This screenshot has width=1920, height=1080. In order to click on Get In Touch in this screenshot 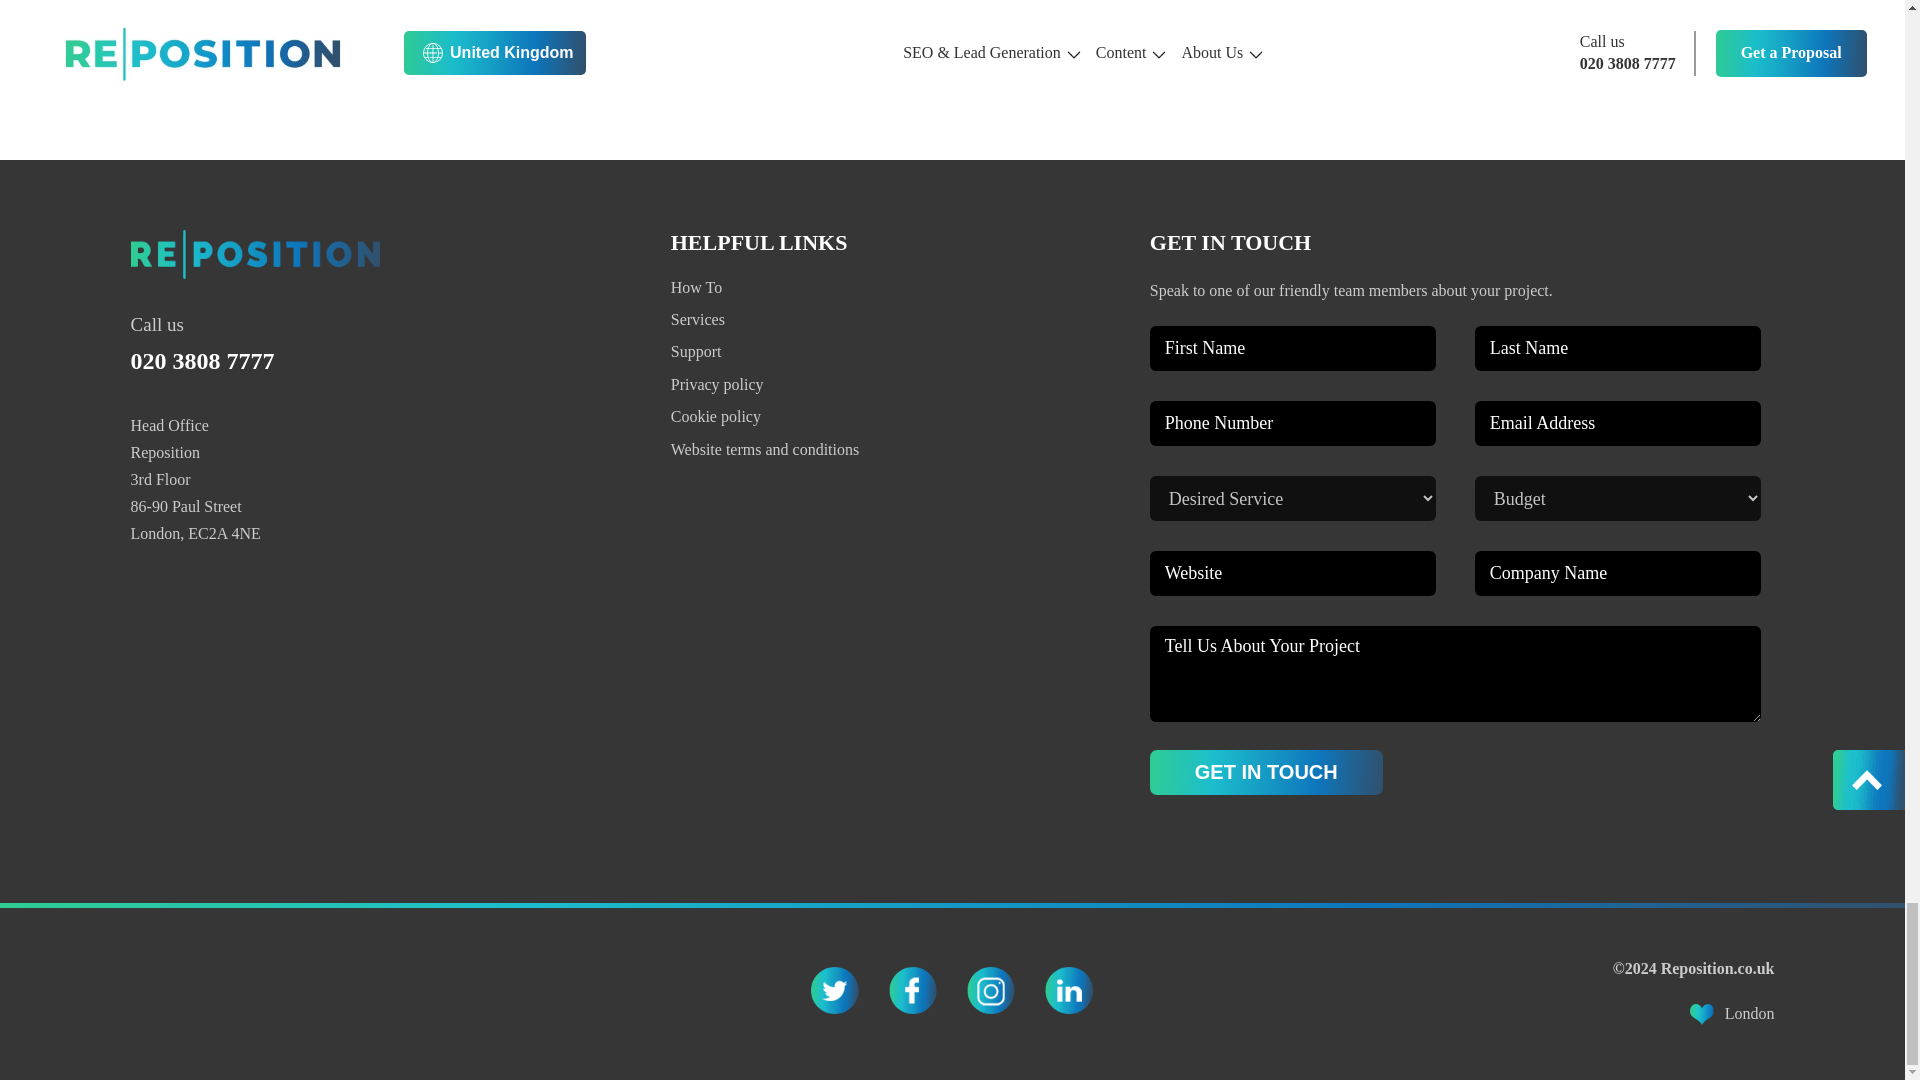, I will do `click(1266, 772)`.